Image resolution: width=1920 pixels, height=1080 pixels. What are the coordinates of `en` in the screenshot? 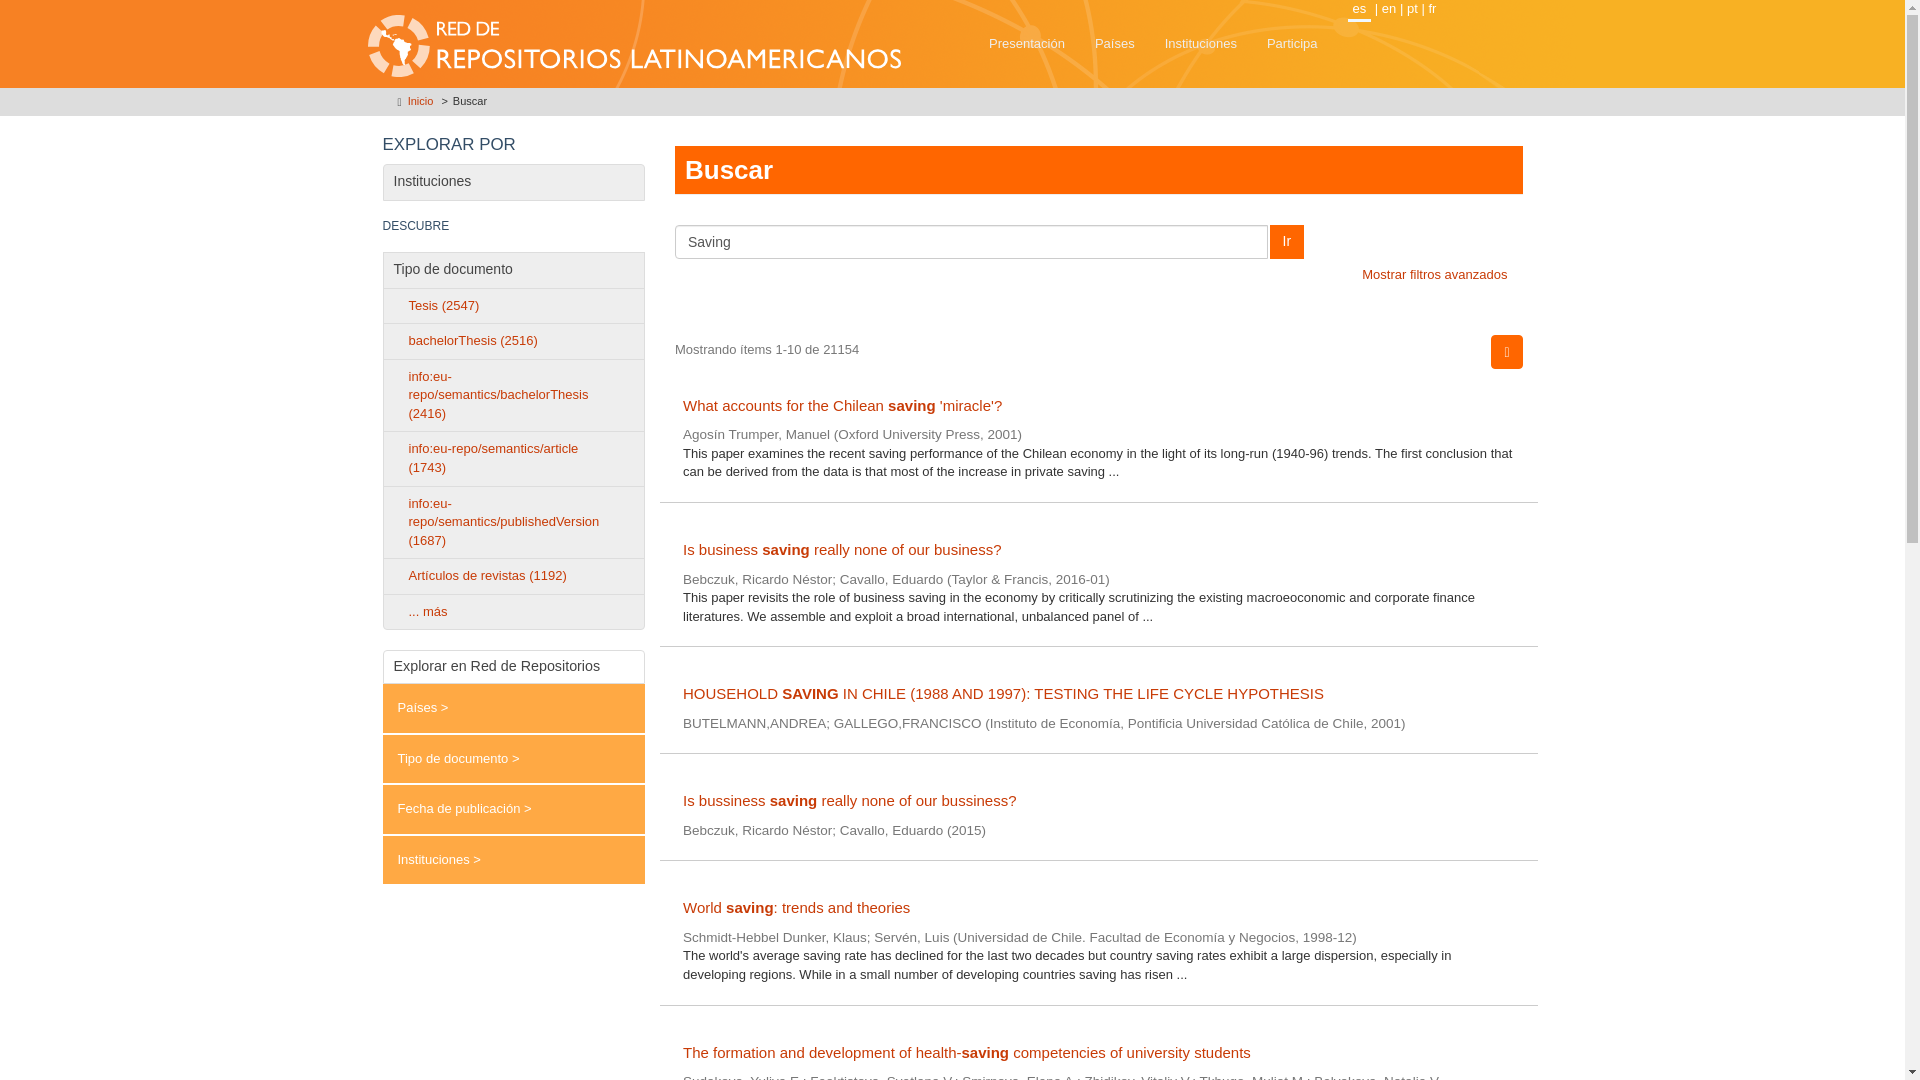 It's located at (1388, 8).